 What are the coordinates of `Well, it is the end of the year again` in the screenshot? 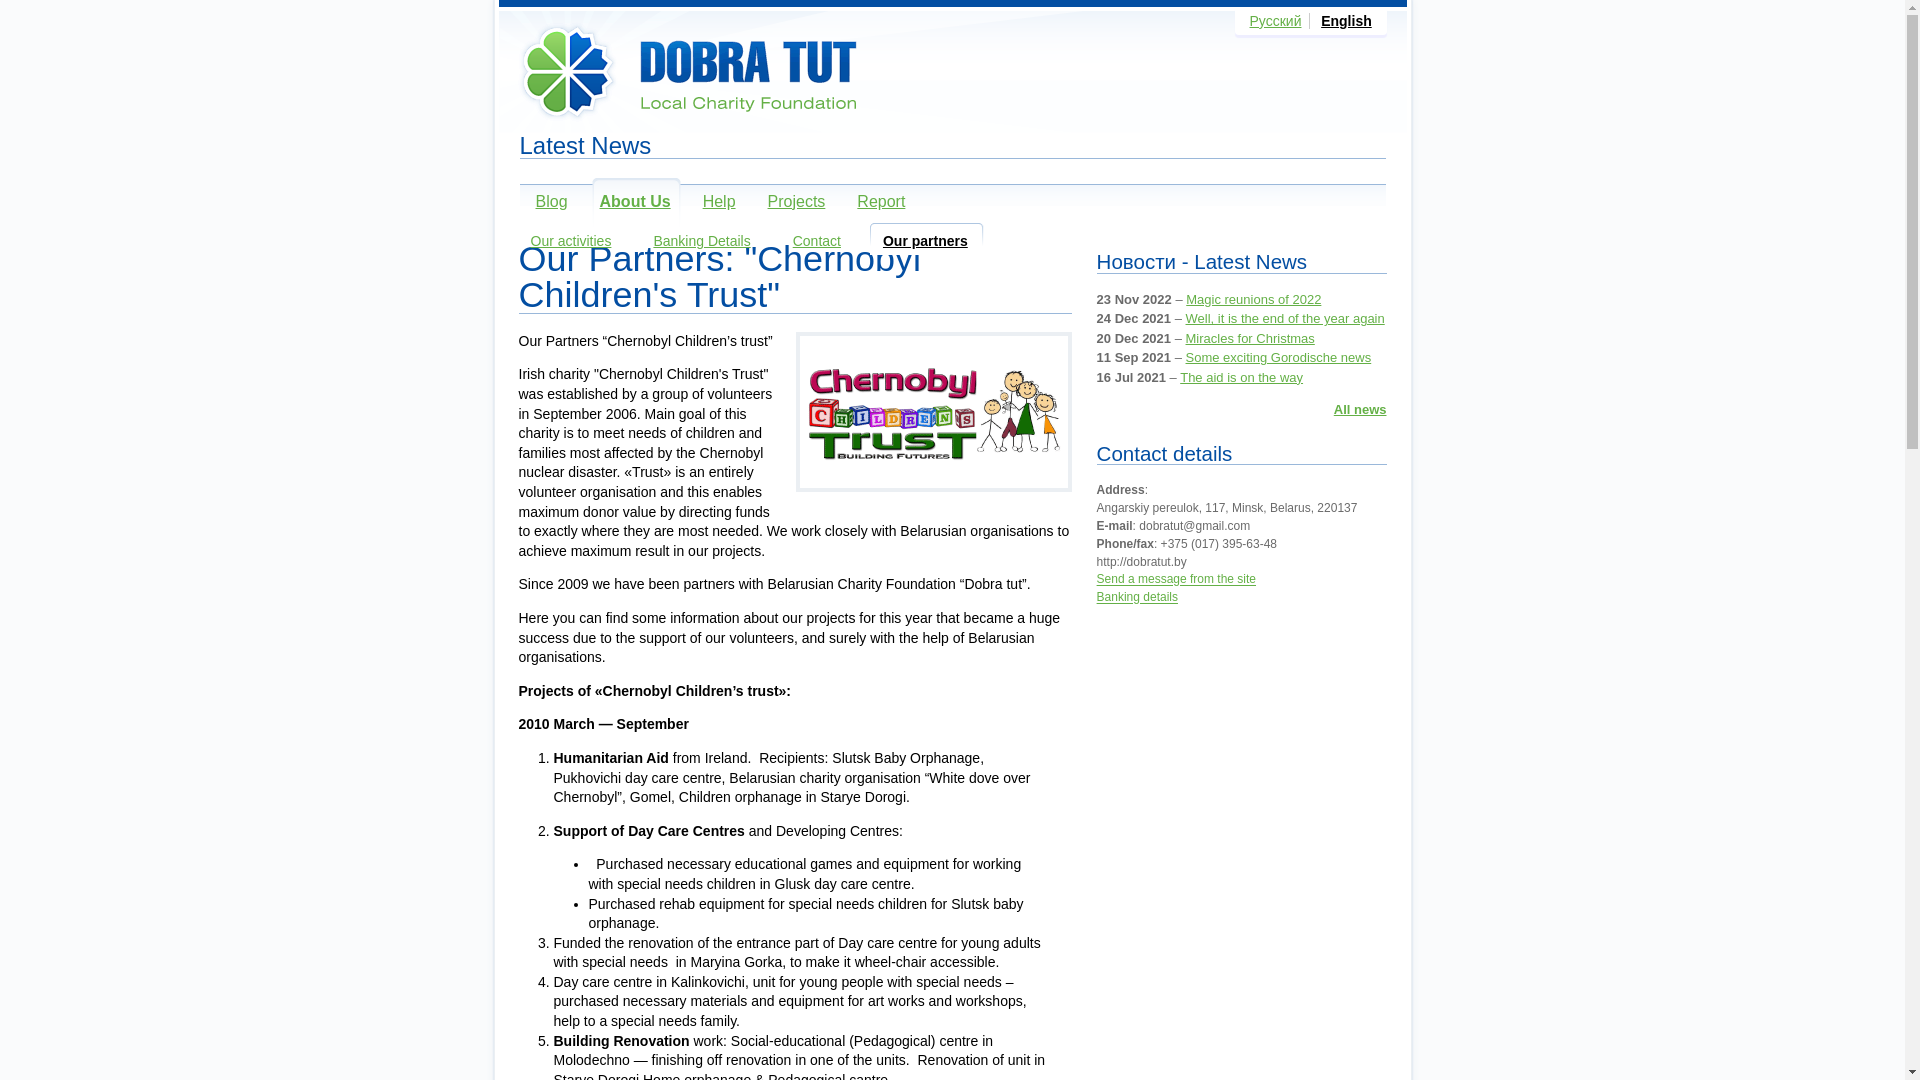 It's located at (1286, 318).